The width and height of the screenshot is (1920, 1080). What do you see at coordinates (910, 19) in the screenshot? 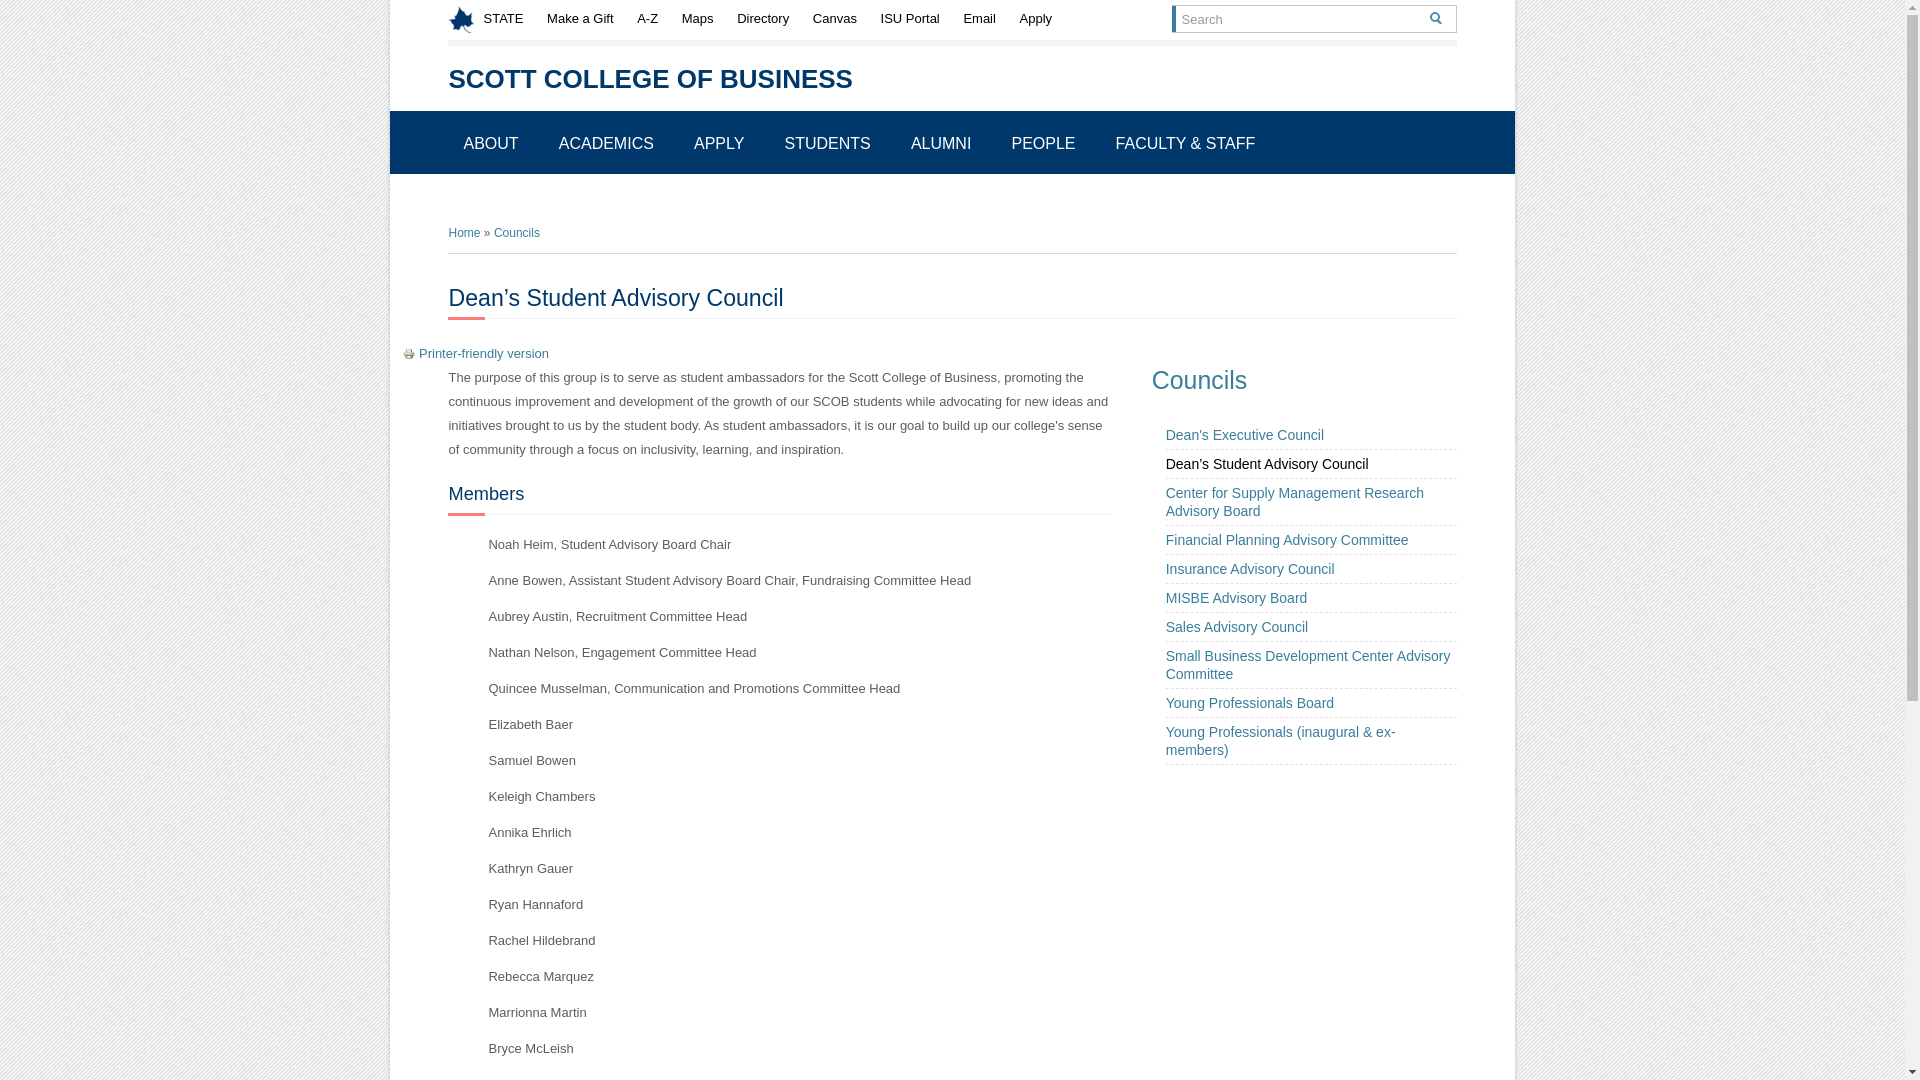
I see `ISU Portal` at bounding box center [910, 19].